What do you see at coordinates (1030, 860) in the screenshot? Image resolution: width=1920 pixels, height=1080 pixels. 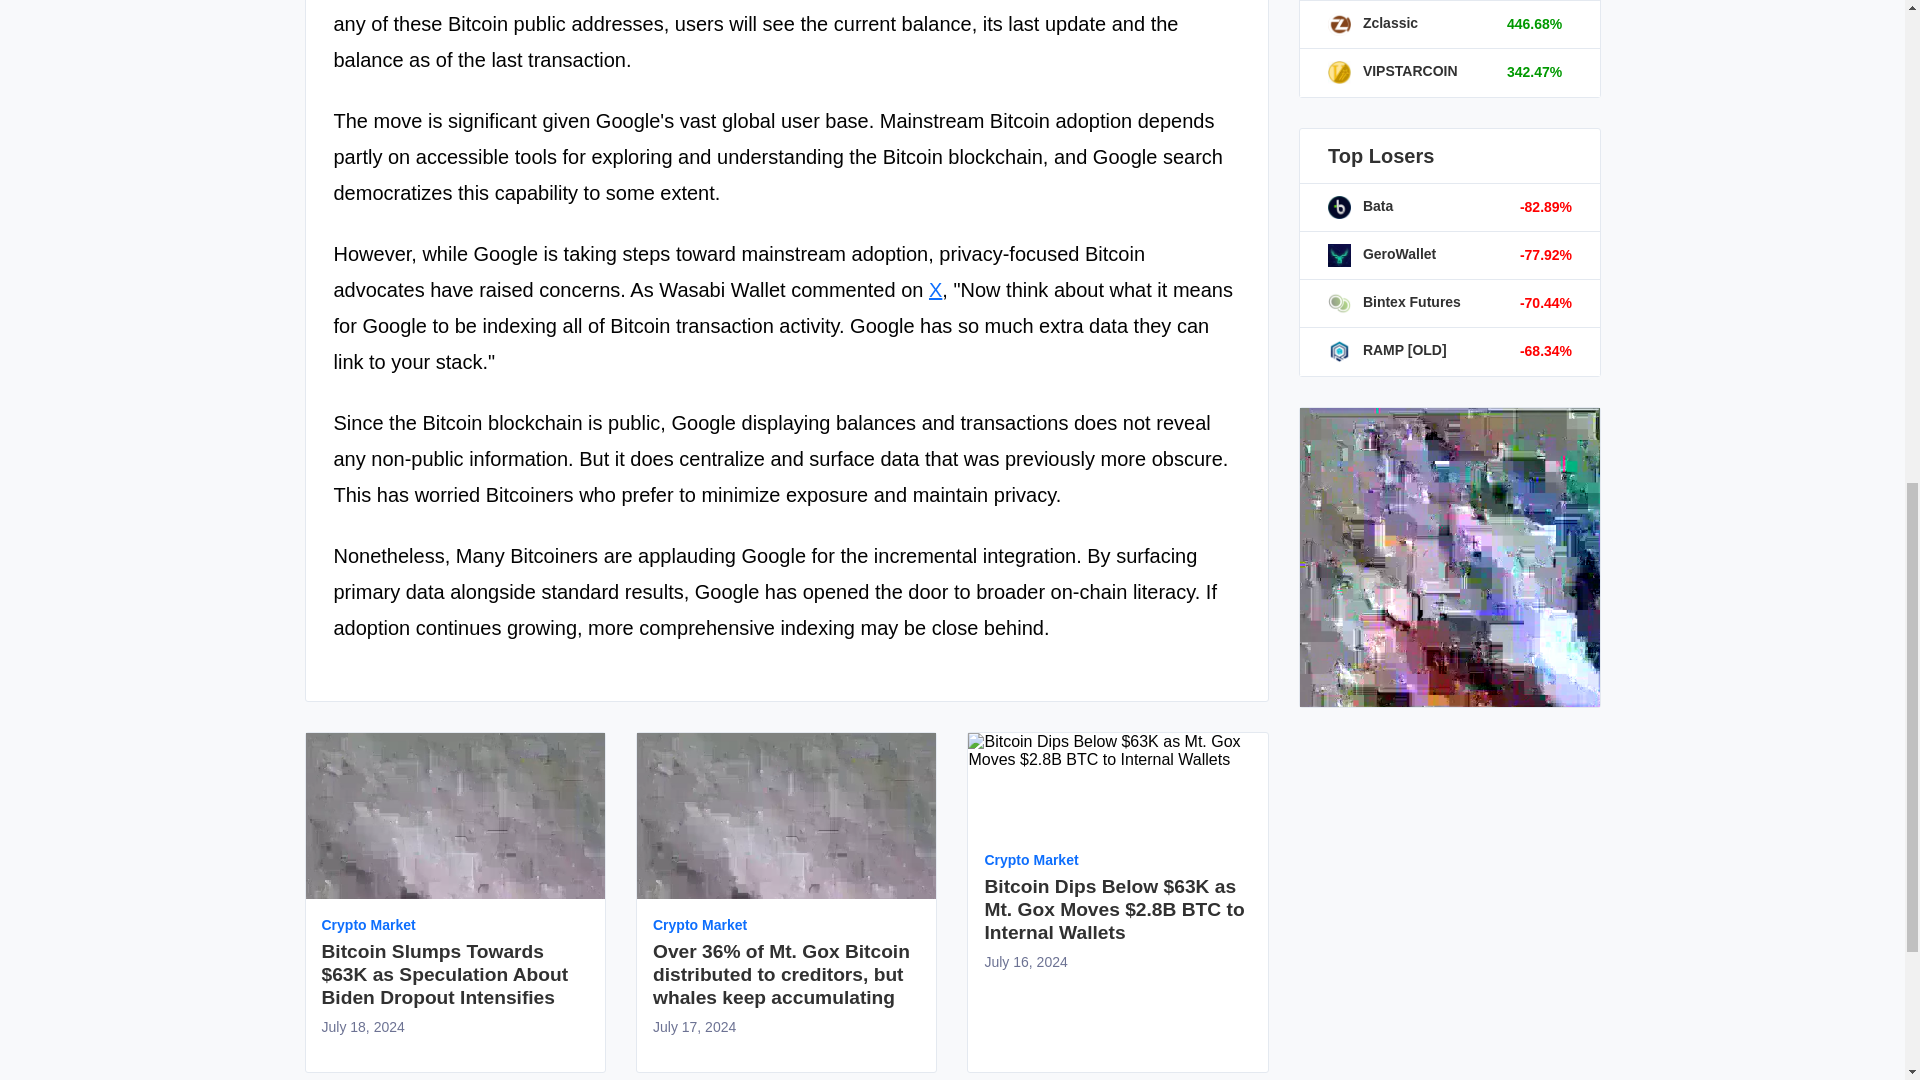 I see `Crypto Market` at bounding box center [1030, 860].